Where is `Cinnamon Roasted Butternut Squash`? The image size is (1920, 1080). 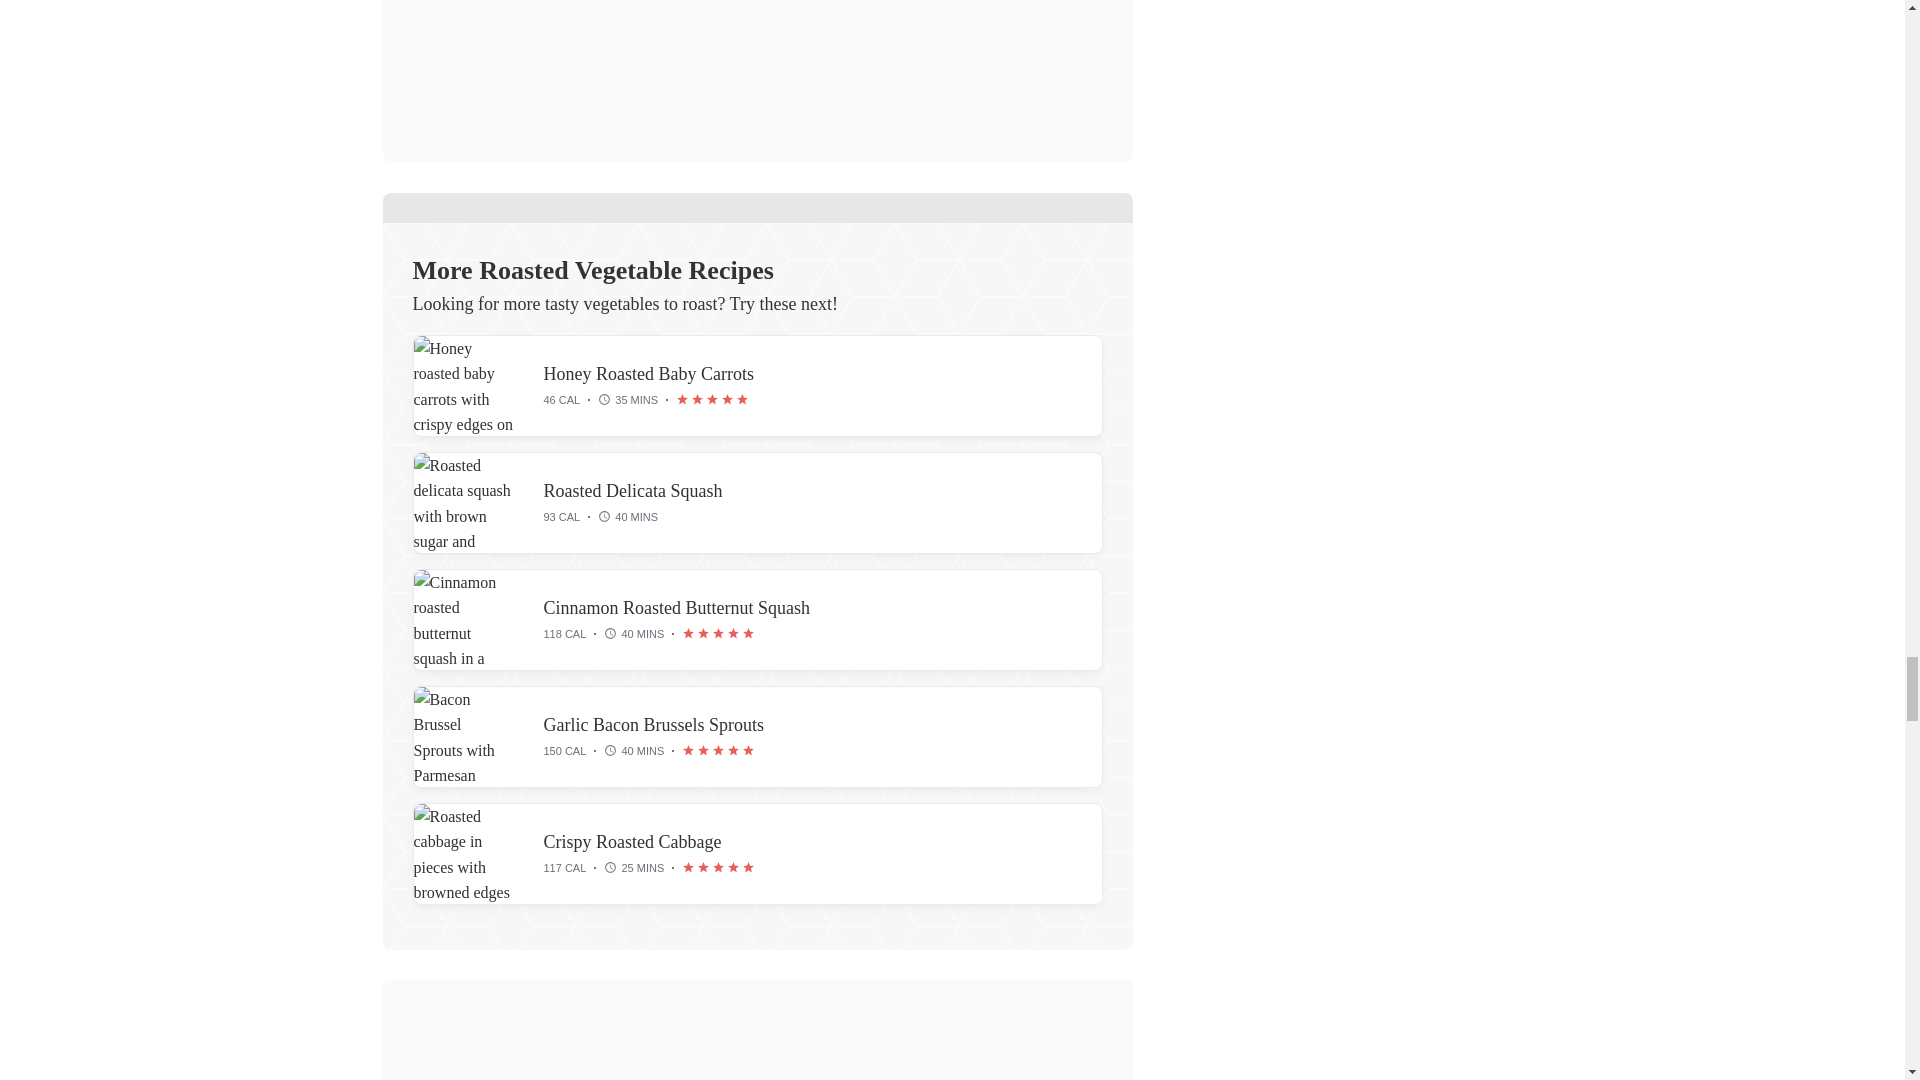
Cinnamon Roasted Butternut Squash is located at coordinates (464, 620).